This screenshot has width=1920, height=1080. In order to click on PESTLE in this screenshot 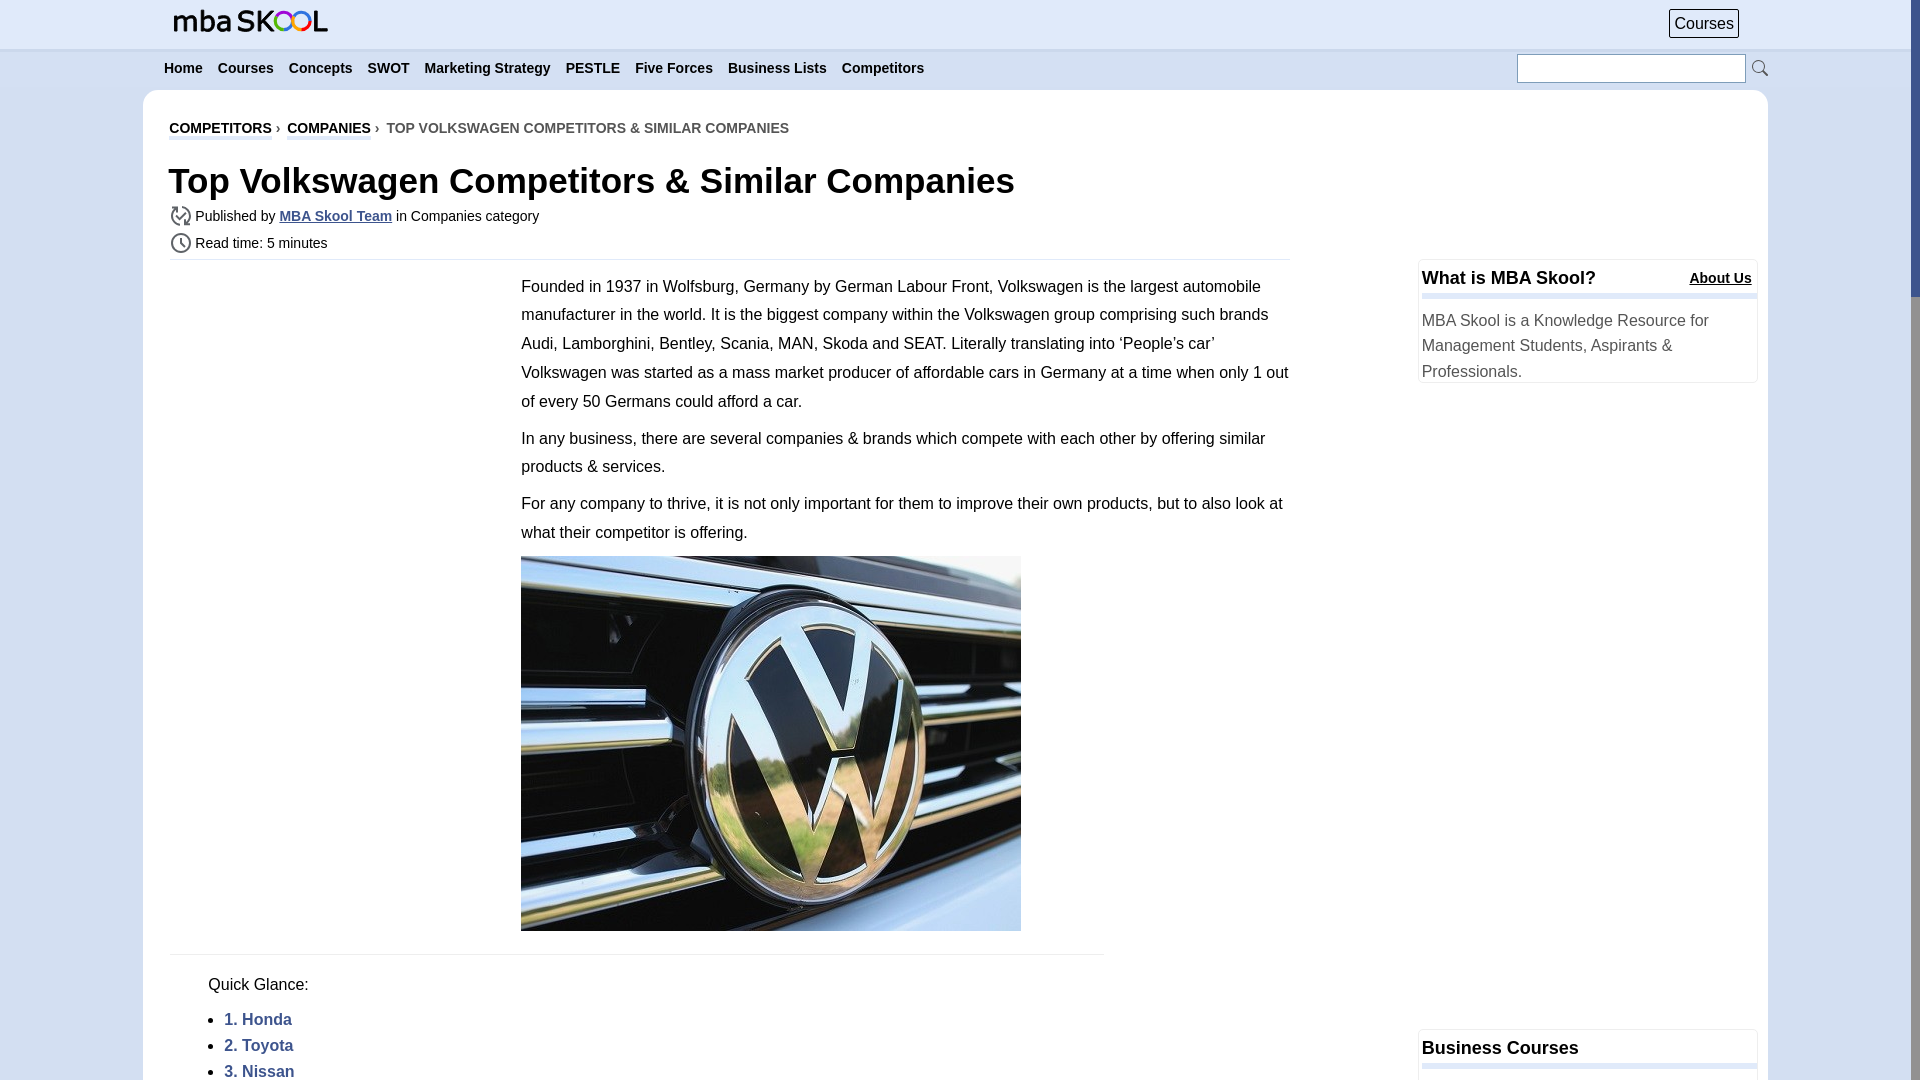, I will do `click(593, 68)`.